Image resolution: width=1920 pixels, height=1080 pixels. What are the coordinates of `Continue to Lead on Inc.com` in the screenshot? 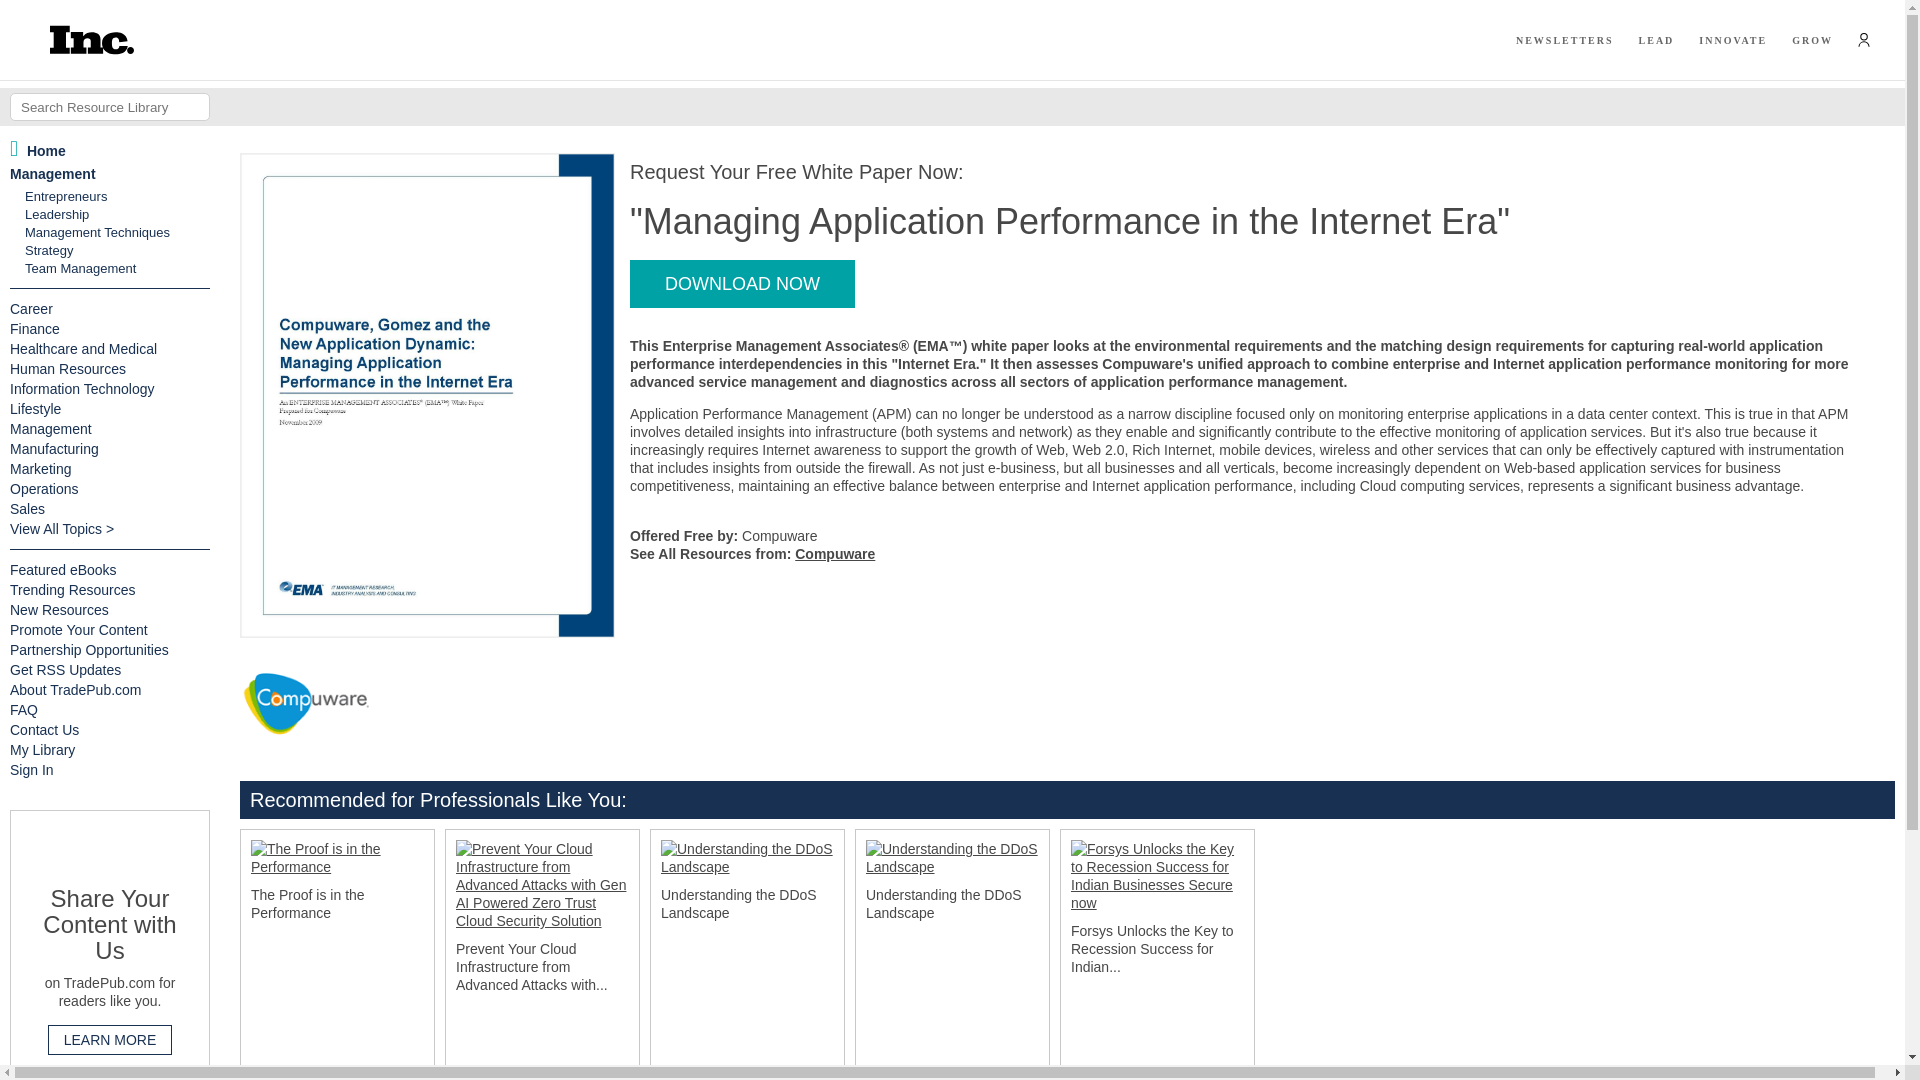 It's located at (1656, 40).